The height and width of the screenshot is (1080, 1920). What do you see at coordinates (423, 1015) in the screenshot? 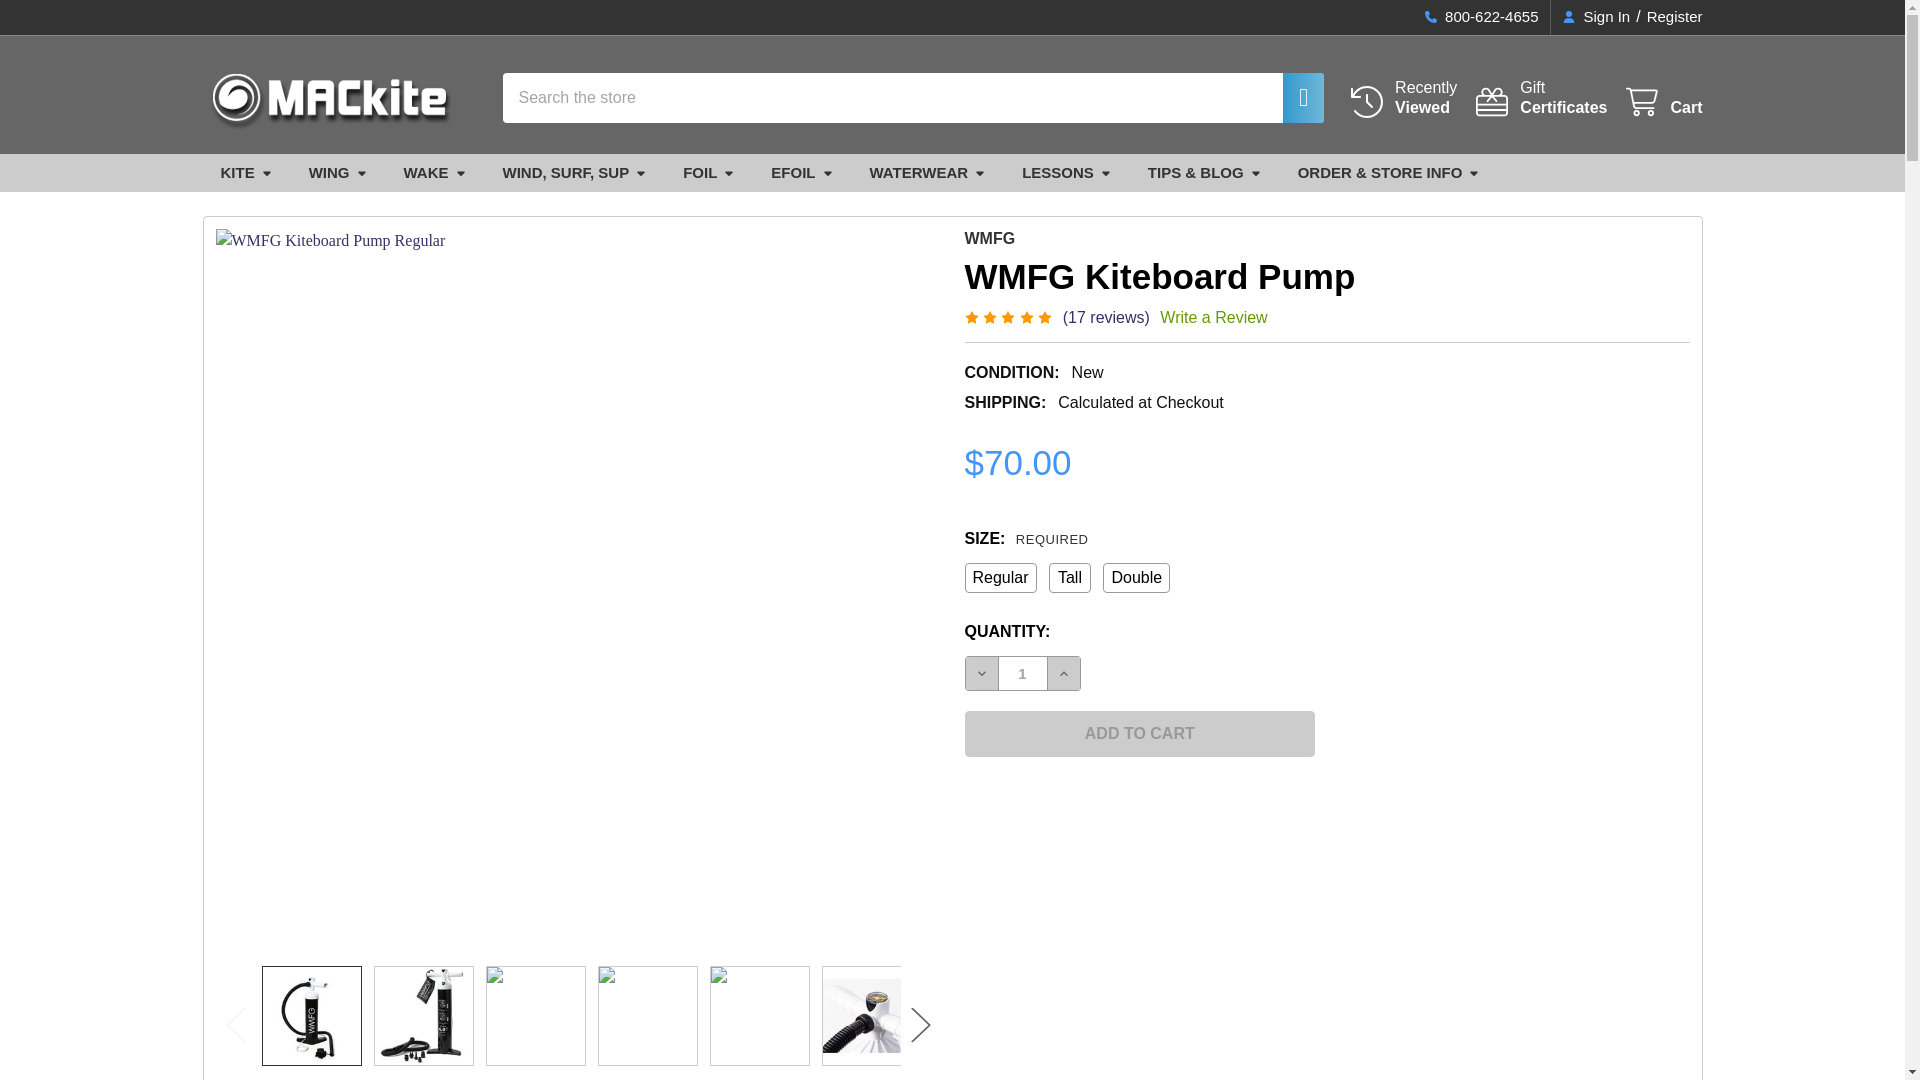
I see `Register` at bounding box center [423, 1015].